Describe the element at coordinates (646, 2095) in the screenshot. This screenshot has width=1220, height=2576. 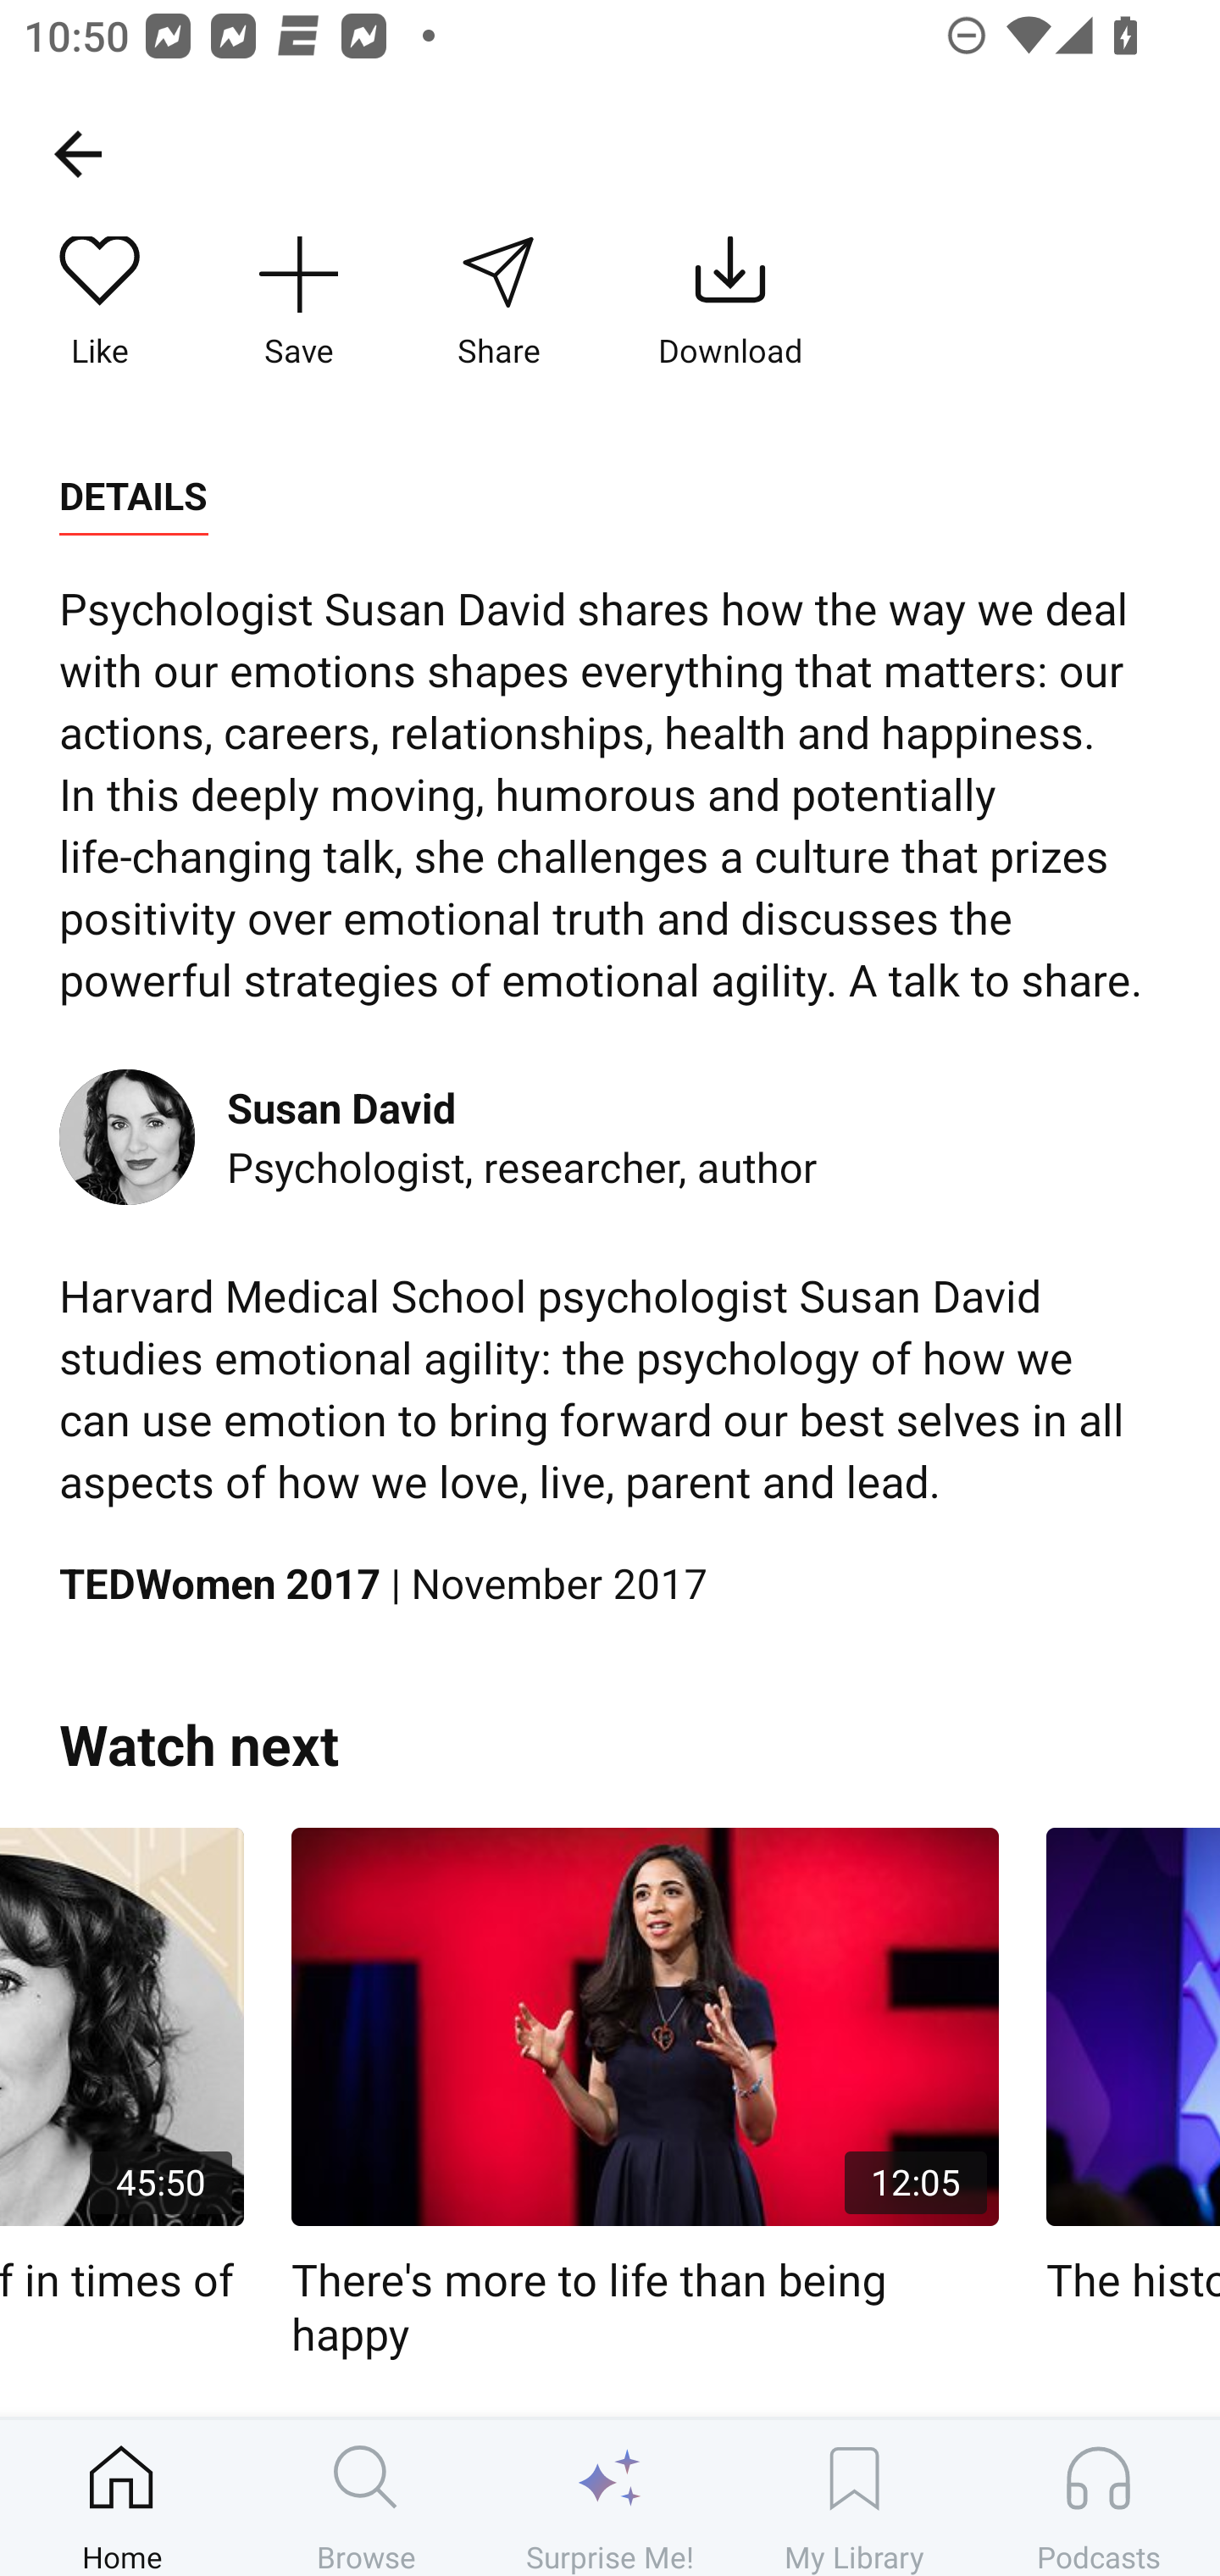
I see `12:05 There's more to life than being happy` at that location.